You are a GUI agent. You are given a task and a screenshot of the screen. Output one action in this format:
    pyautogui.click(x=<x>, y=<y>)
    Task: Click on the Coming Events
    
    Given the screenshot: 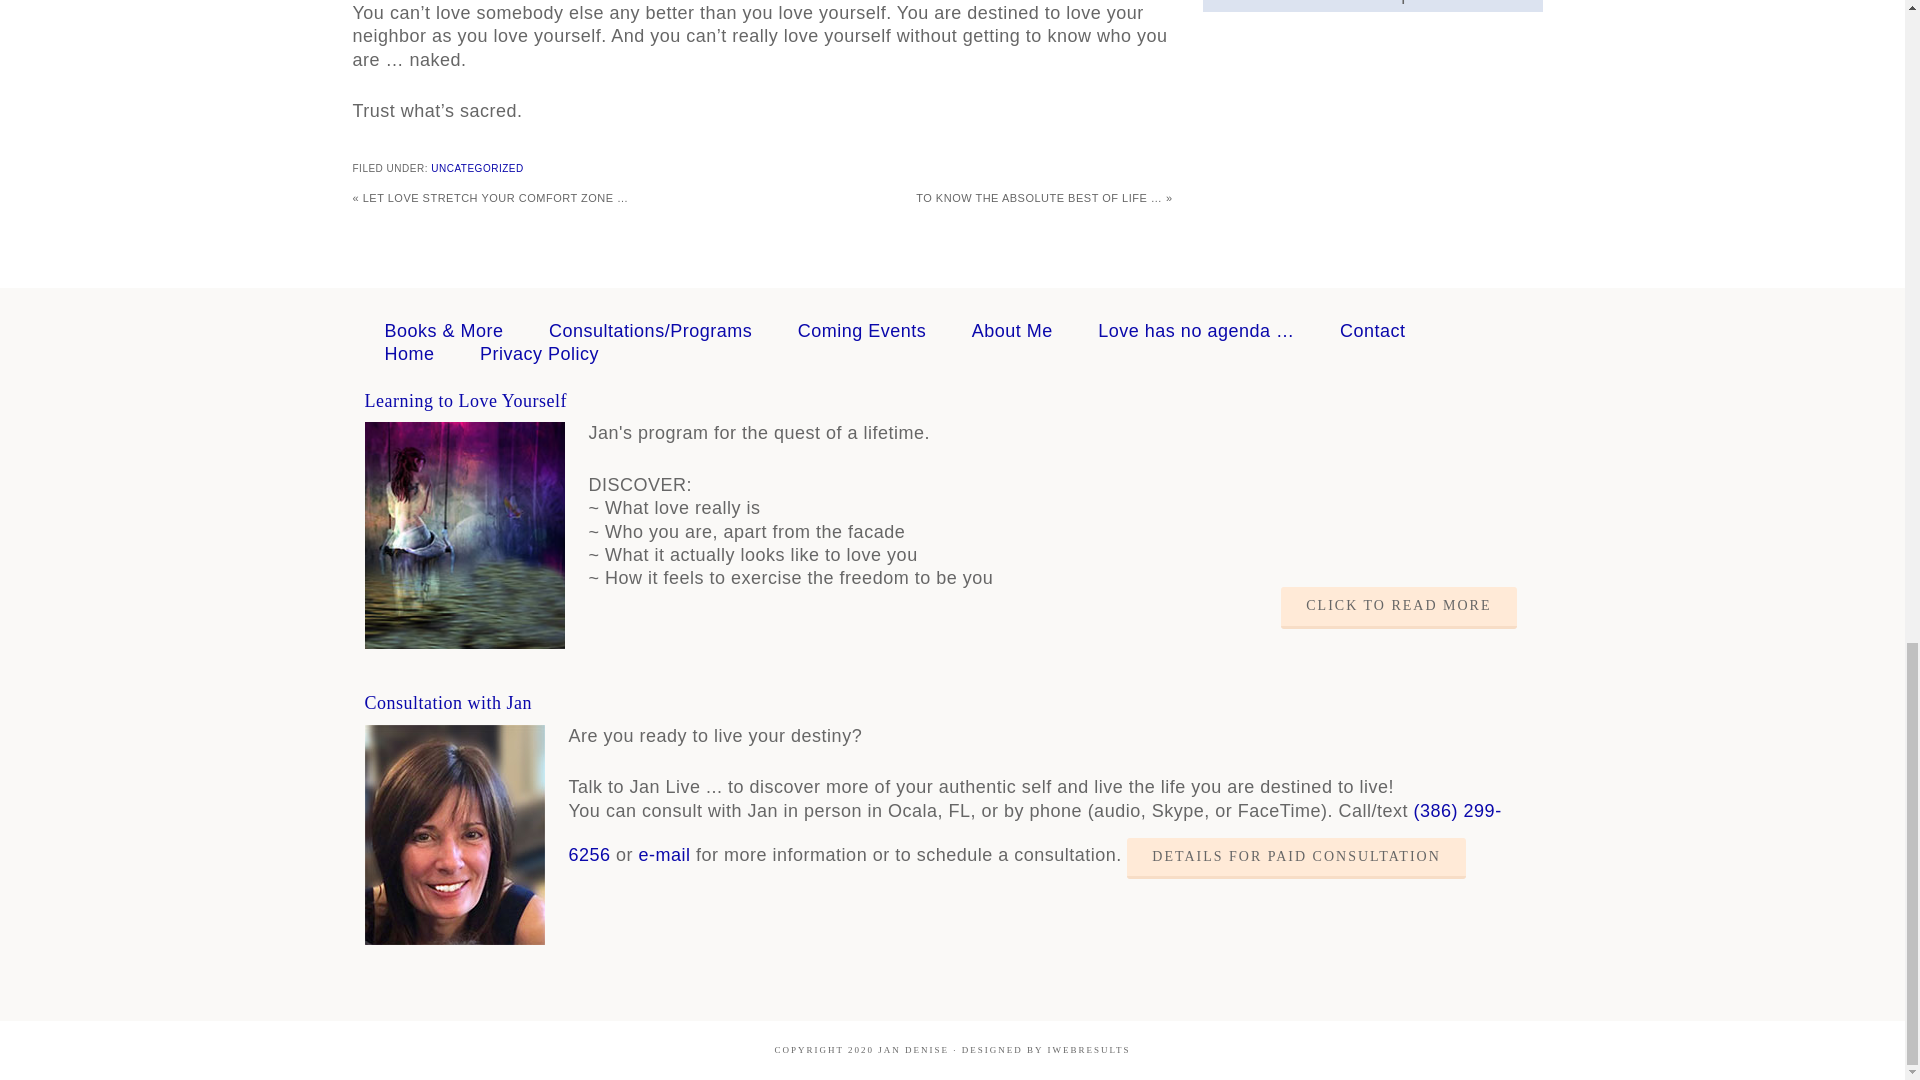 What is the action you would take?
    pyautogui.click(x=862, y=330)
    